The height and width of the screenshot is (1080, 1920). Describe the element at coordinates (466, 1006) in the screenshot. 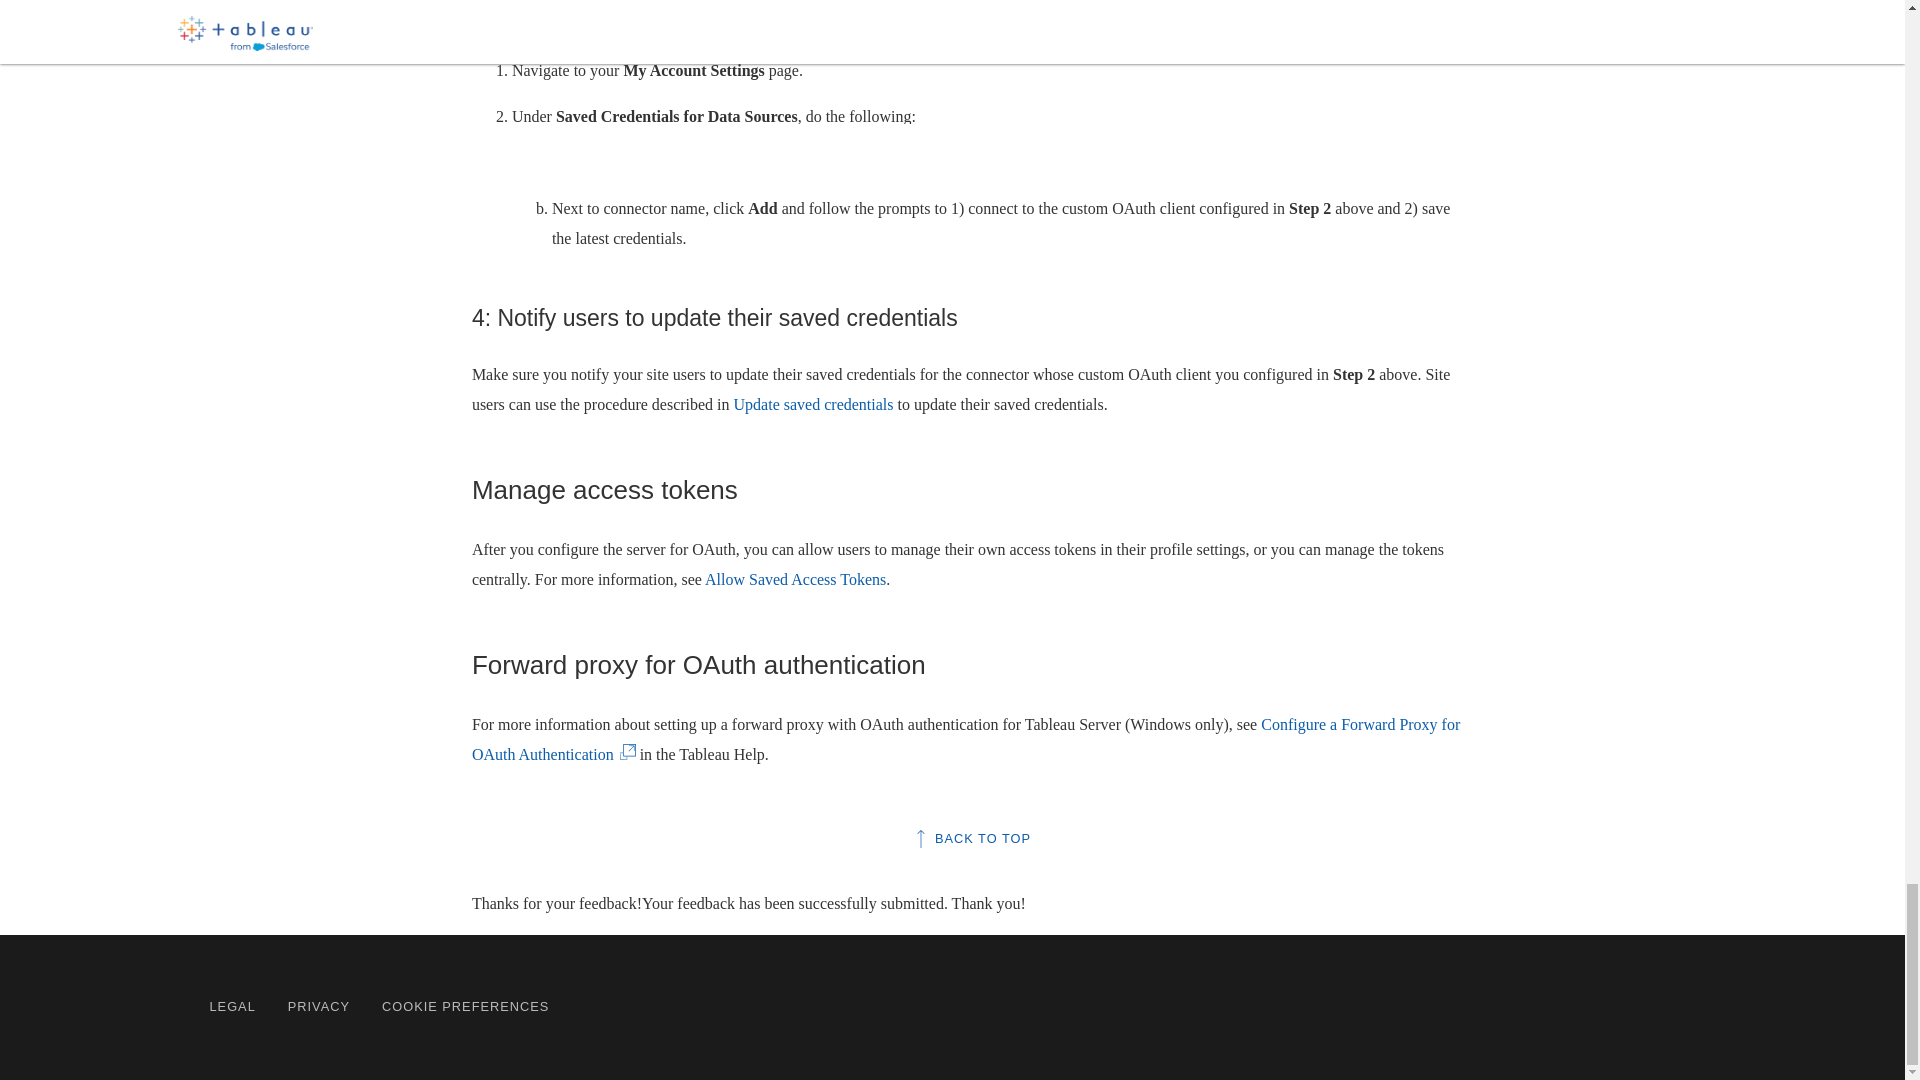

I see `COOKIE PREFERENCES` at that location.